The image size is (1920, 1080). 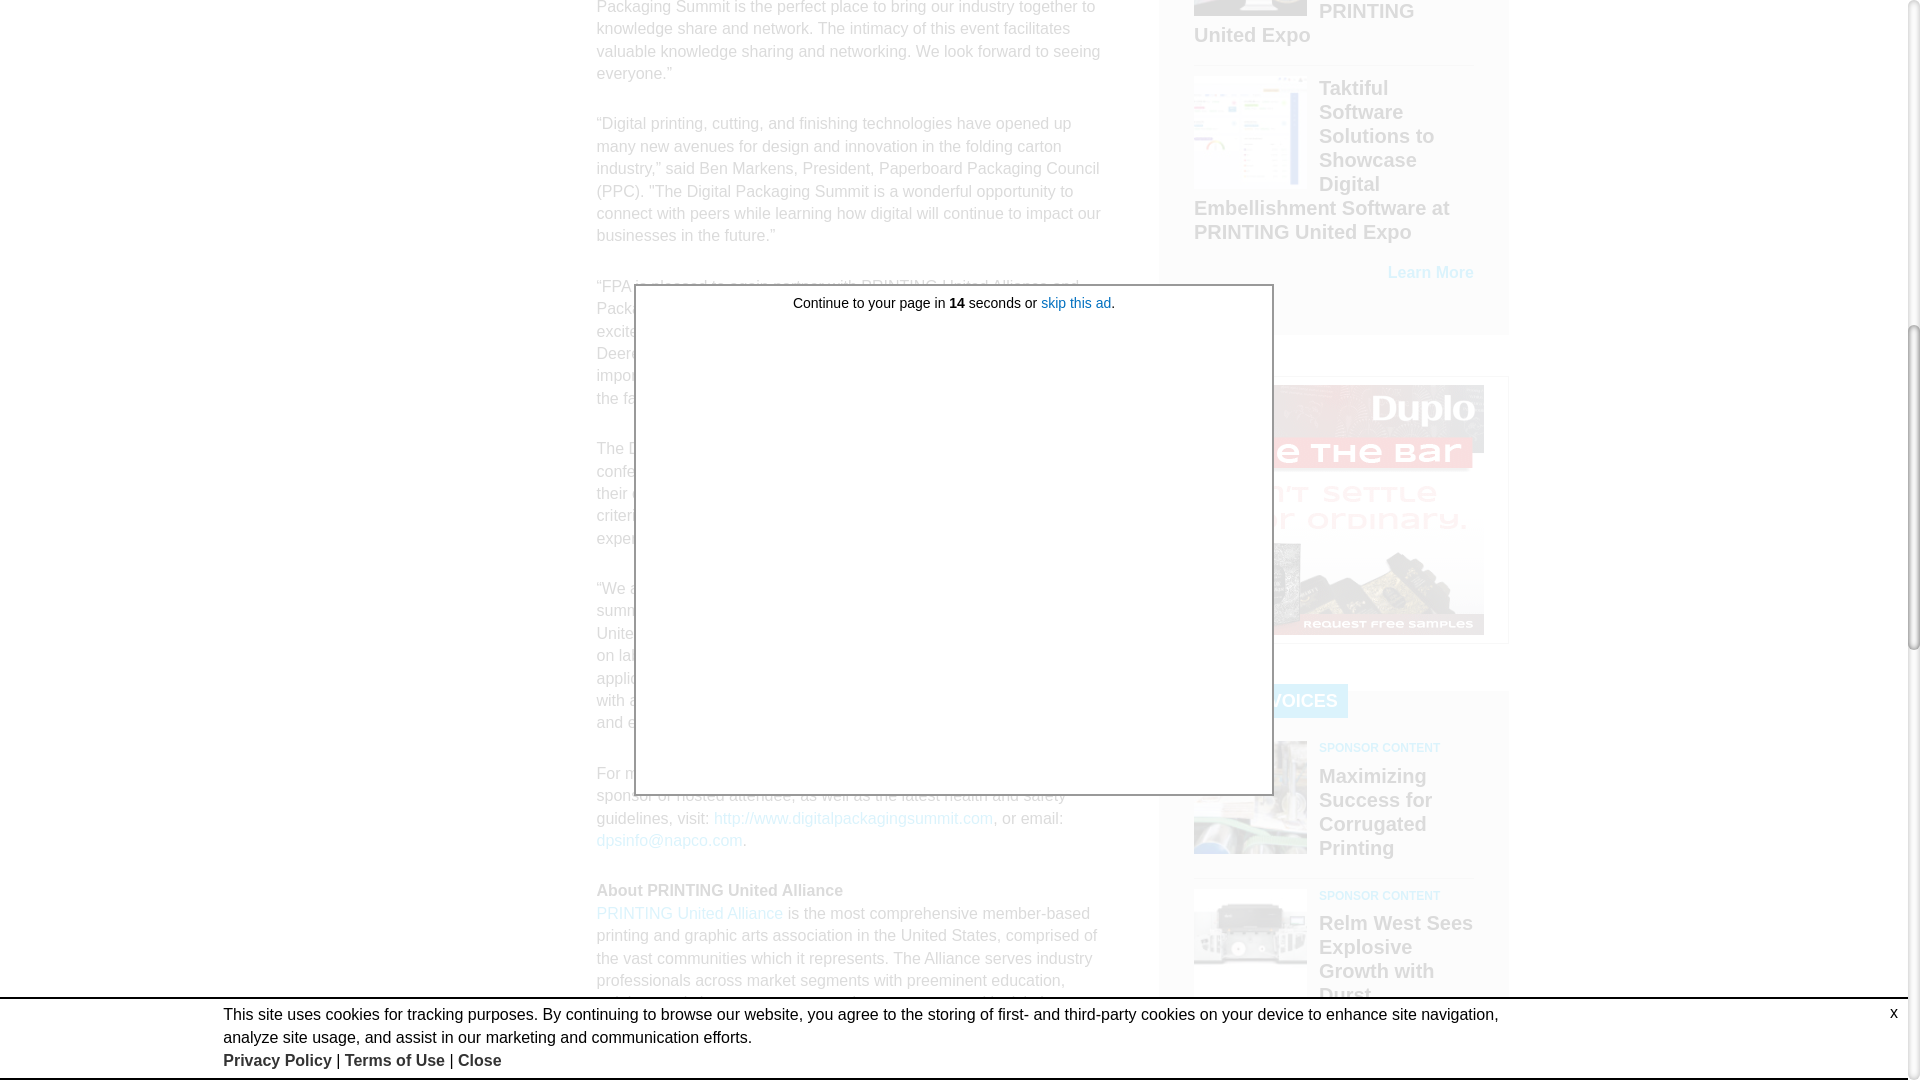 I want to click on 3rd party ad content, so click(x=1334, y=510).